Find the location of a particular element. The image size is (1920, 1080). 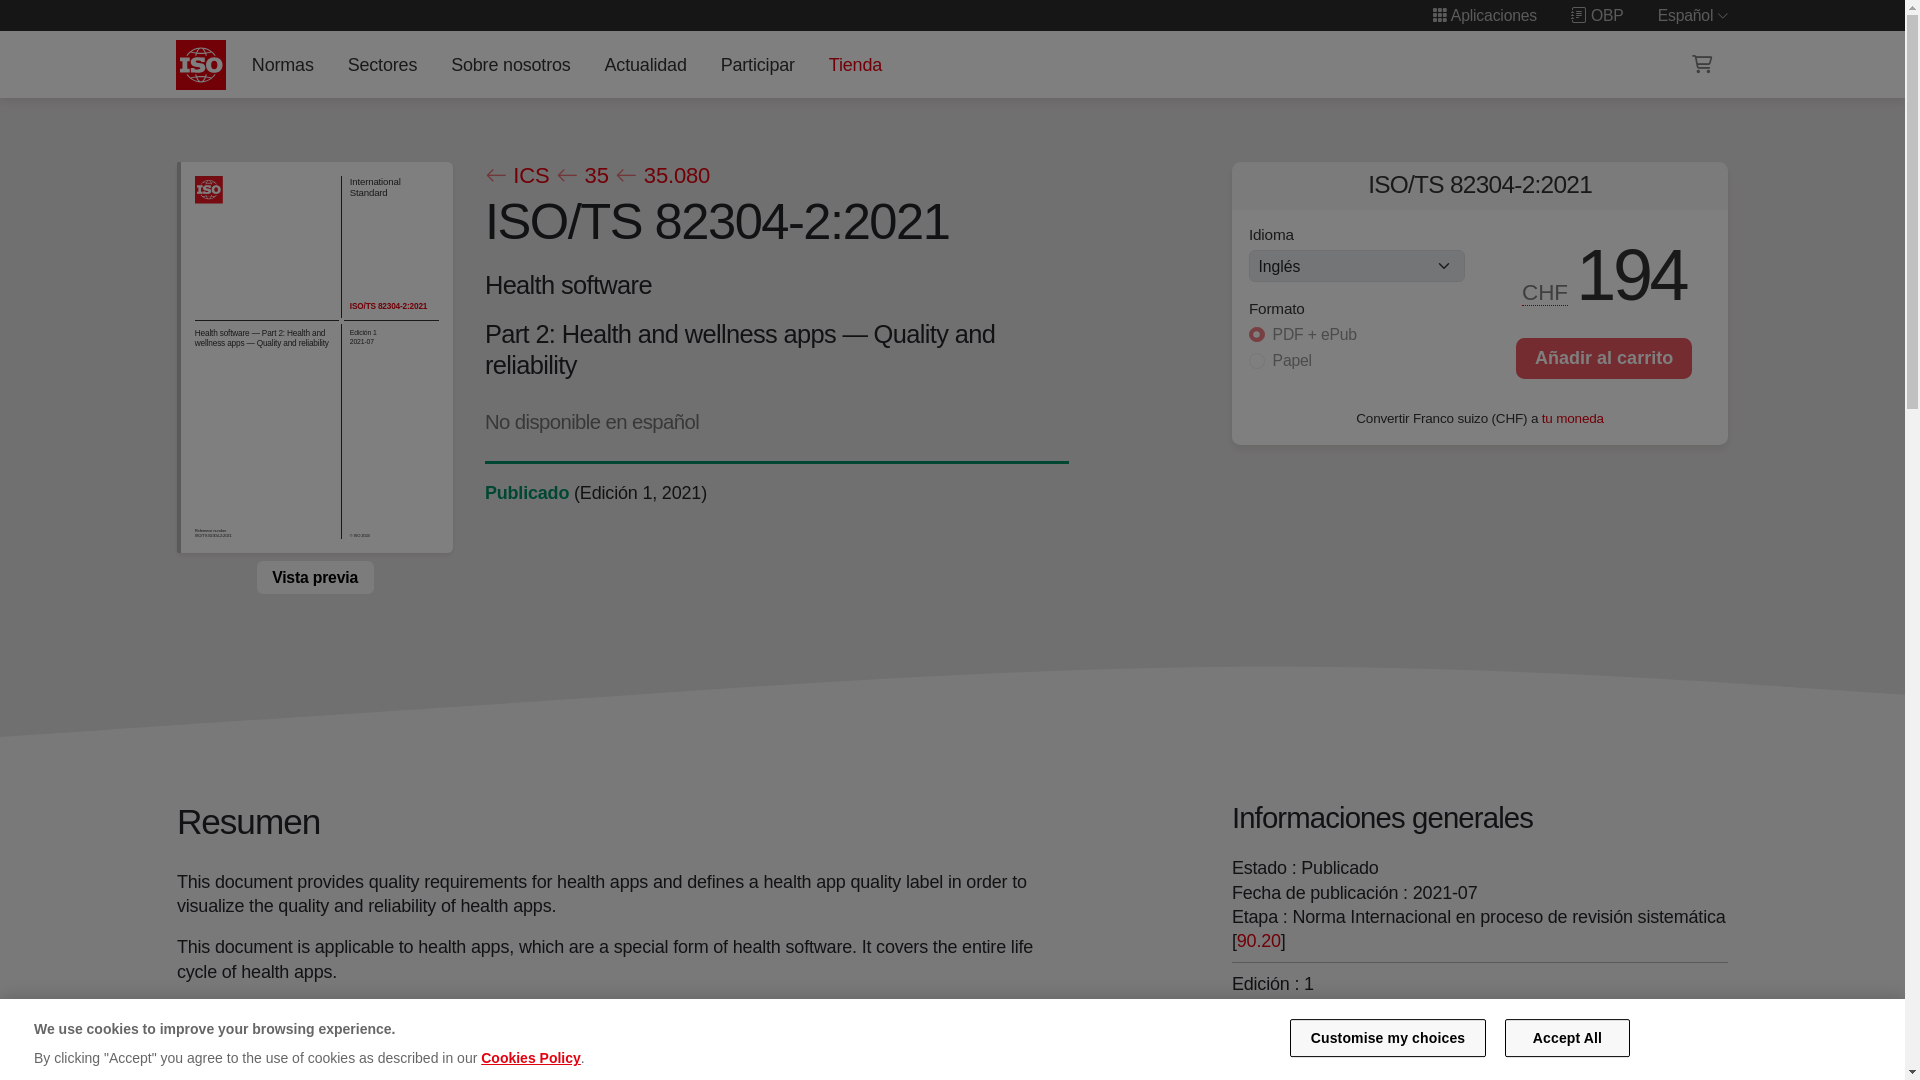

Actualidad is located at coordinates (645, 64).